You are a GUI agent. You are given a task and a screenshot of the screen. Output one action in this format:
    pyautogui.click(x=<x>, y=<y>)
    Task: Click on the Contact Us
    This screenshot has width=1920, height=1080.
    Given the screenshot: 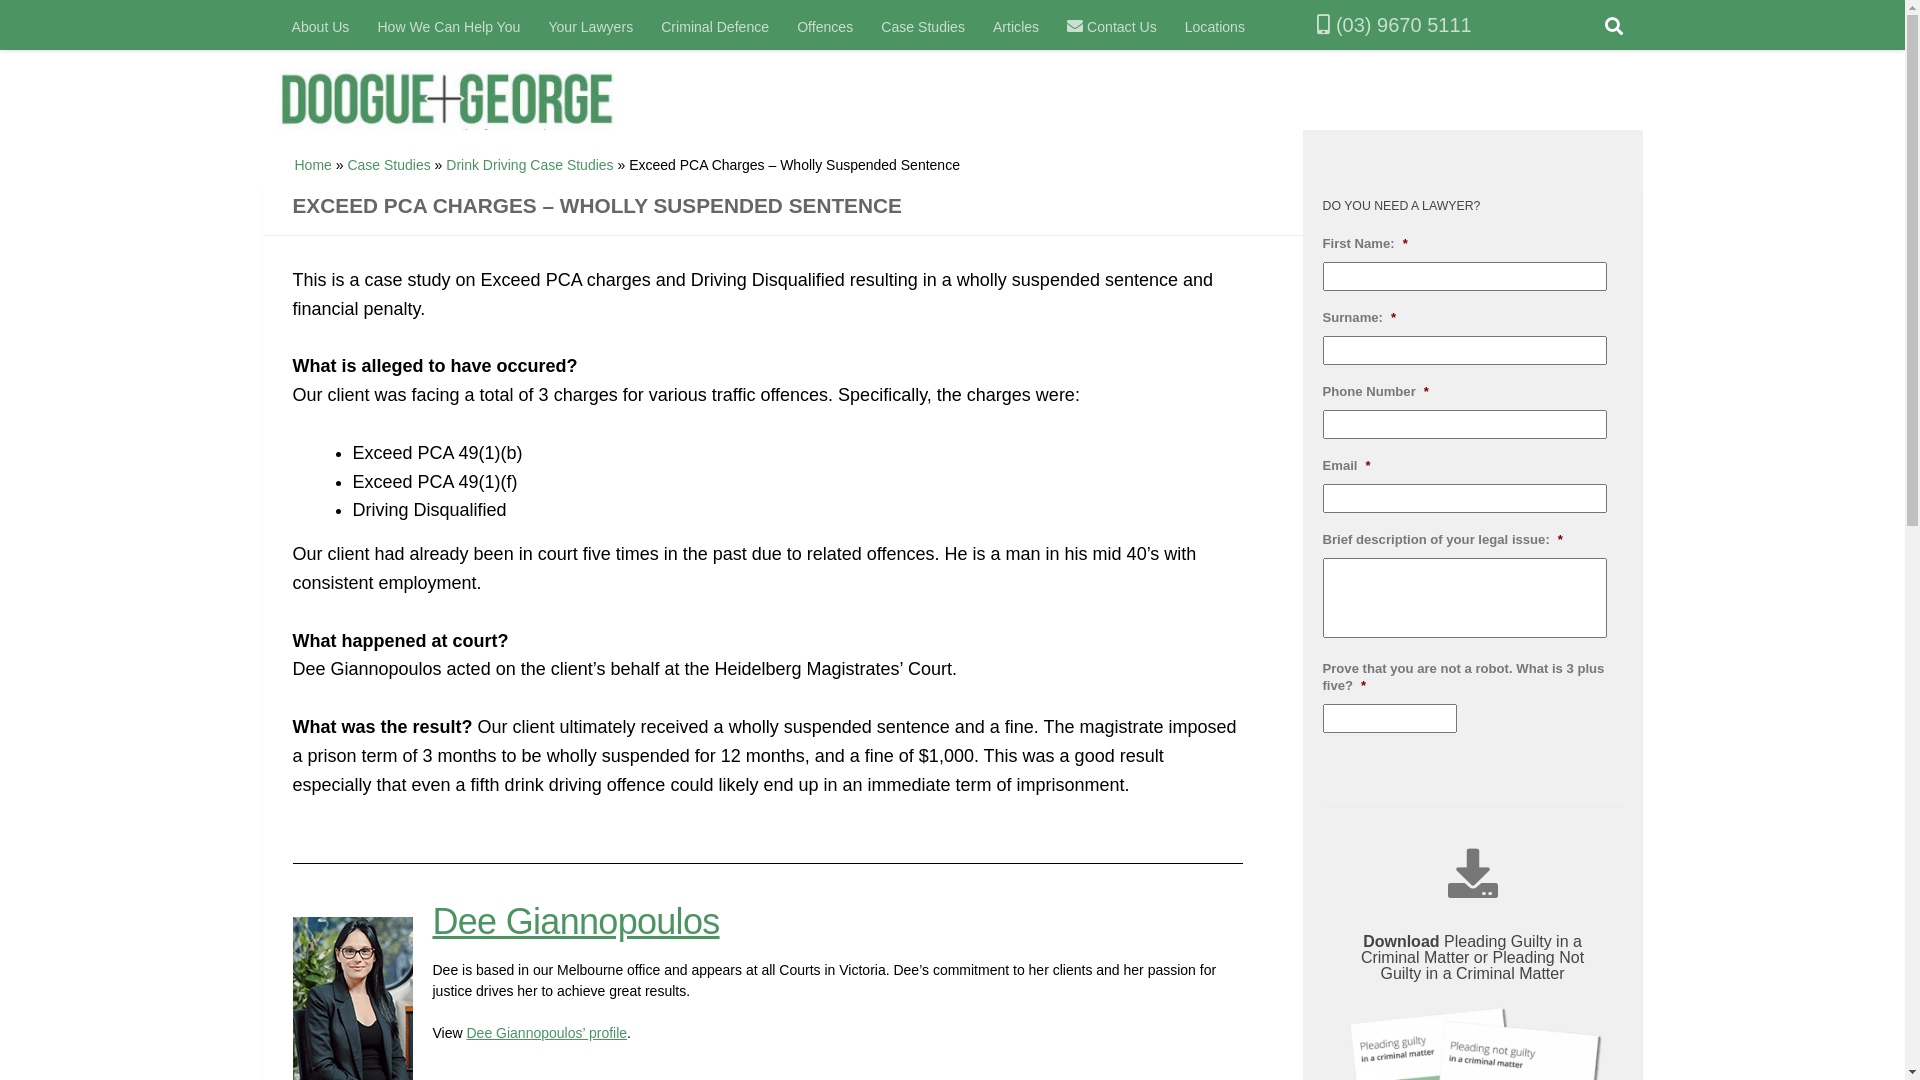 What is the action you would take?
    pyautogui.click(x=1112, y=27)
    